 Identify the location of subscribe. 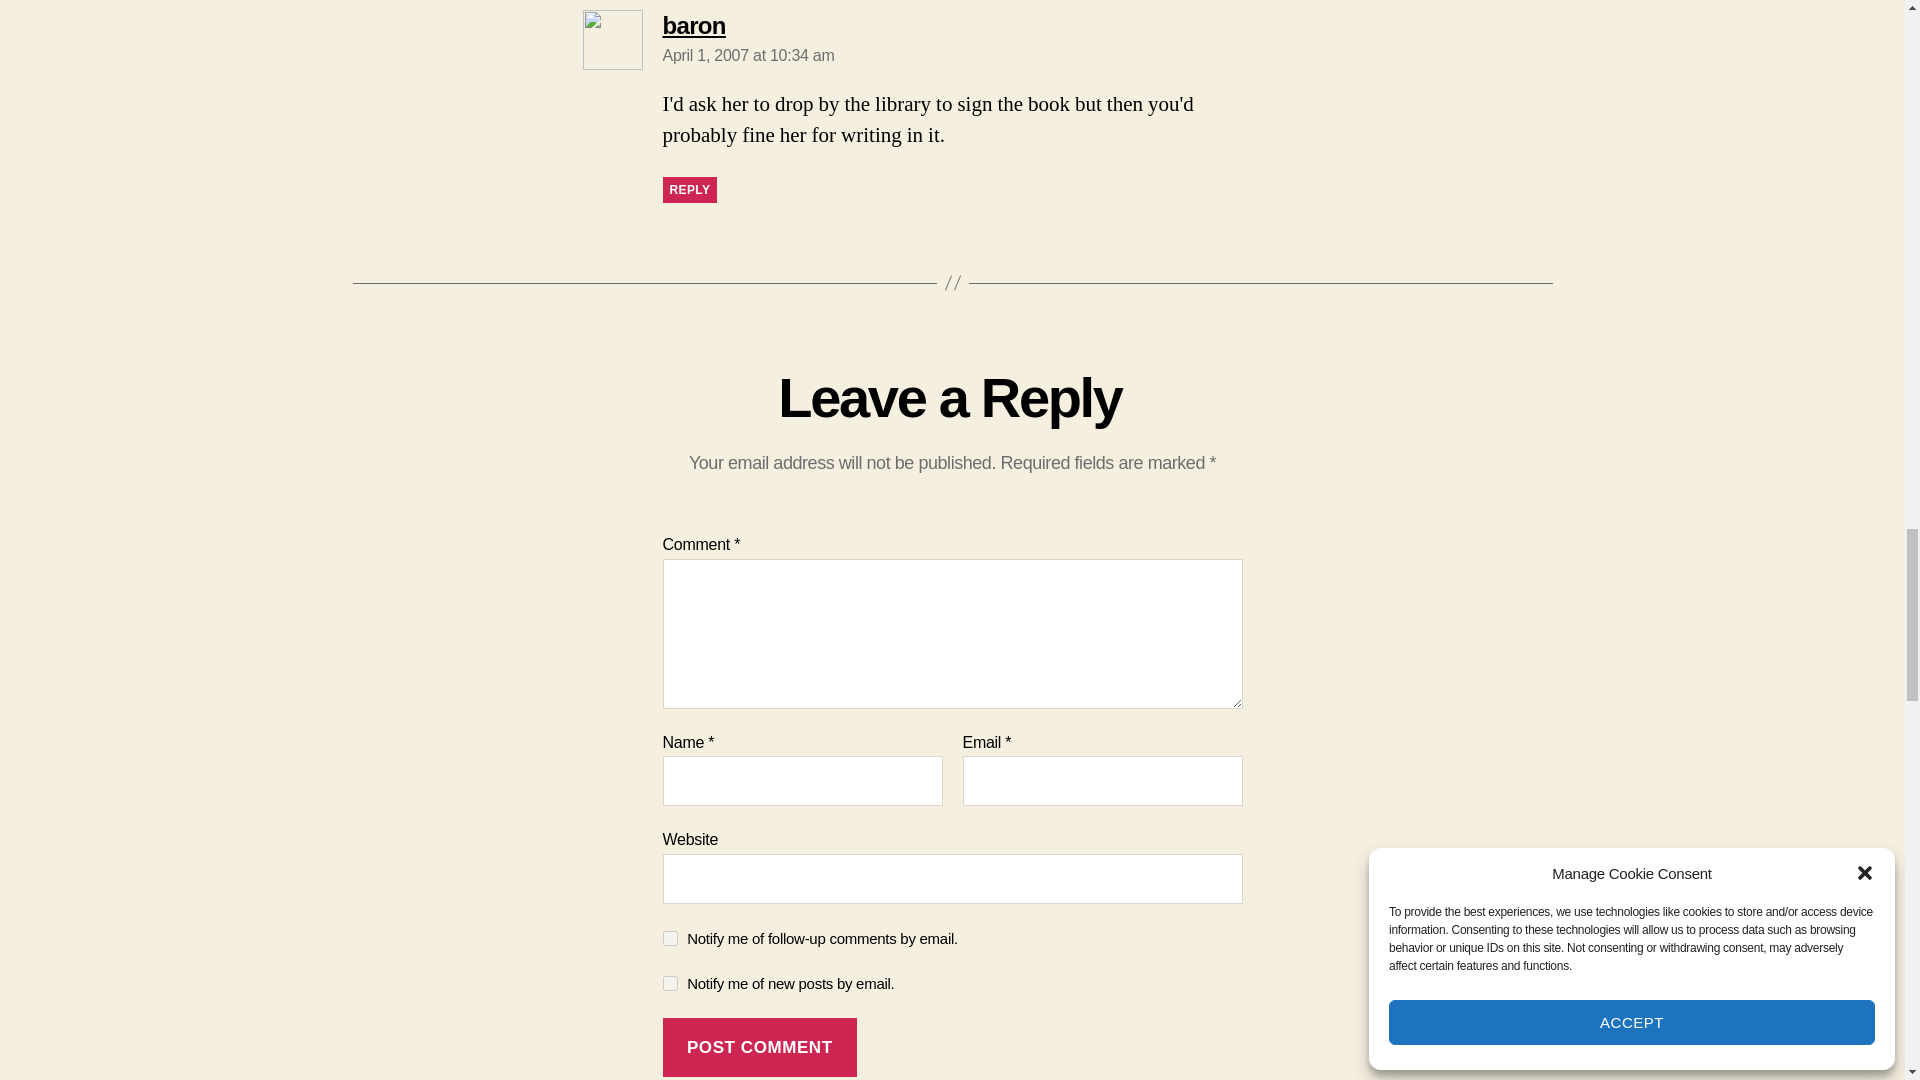
(670, 984).